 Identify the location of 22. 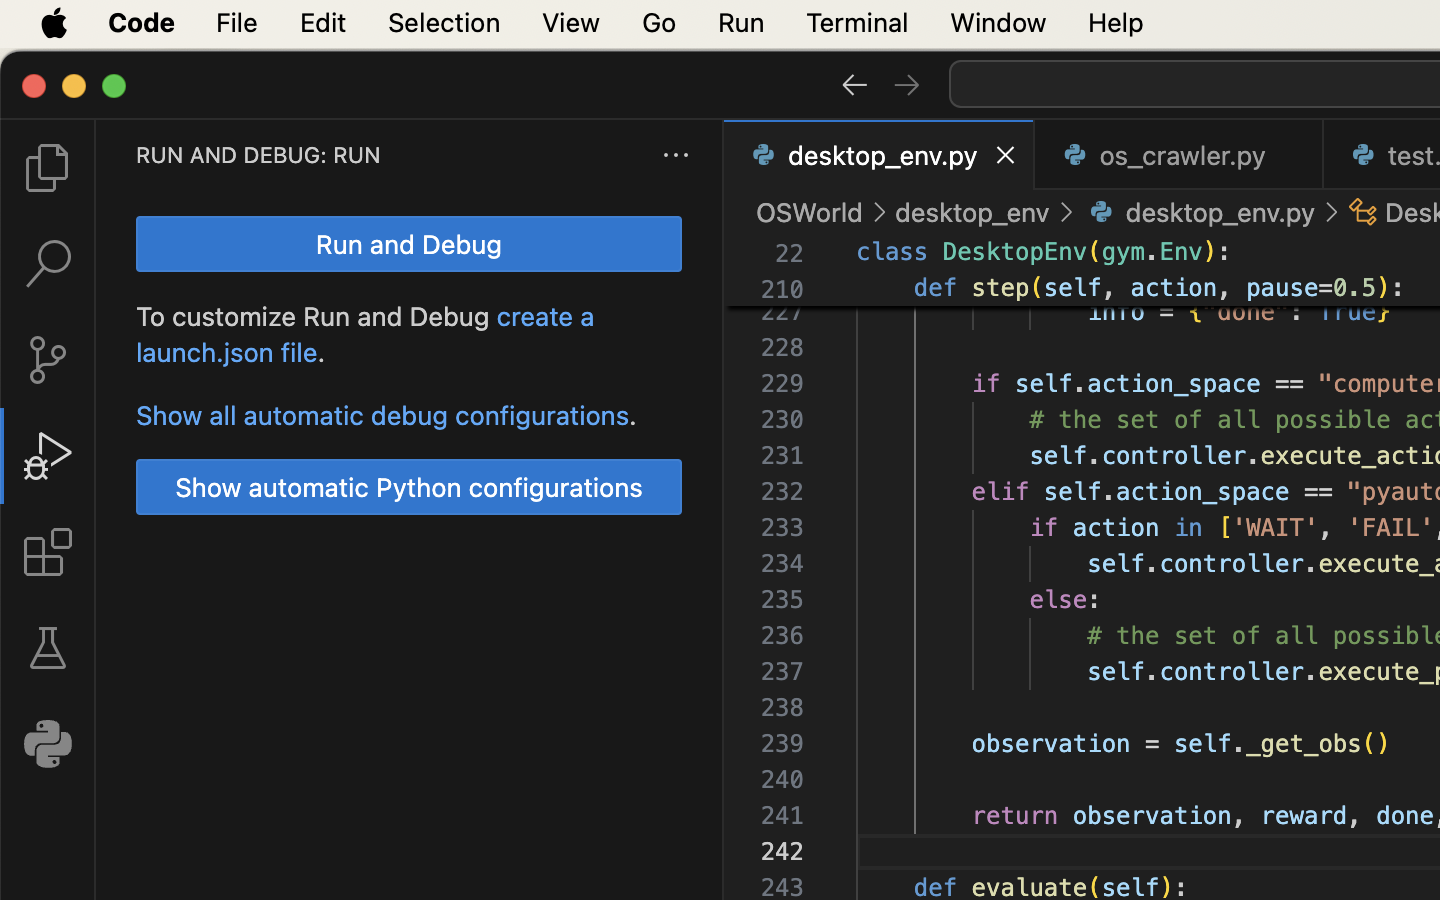
(790, 254).